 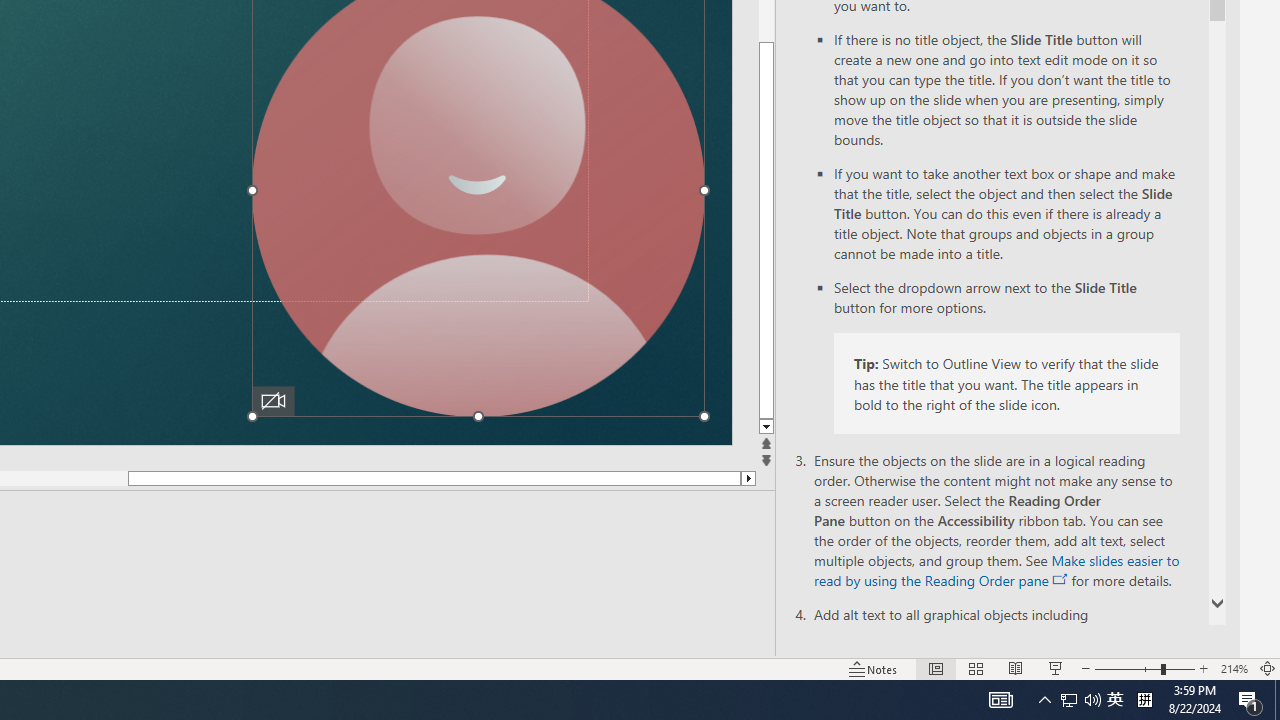 What do you see at coordinates (924, 640) in the screenshot?
I see `Print Layout` at bounding box center [924, 640].